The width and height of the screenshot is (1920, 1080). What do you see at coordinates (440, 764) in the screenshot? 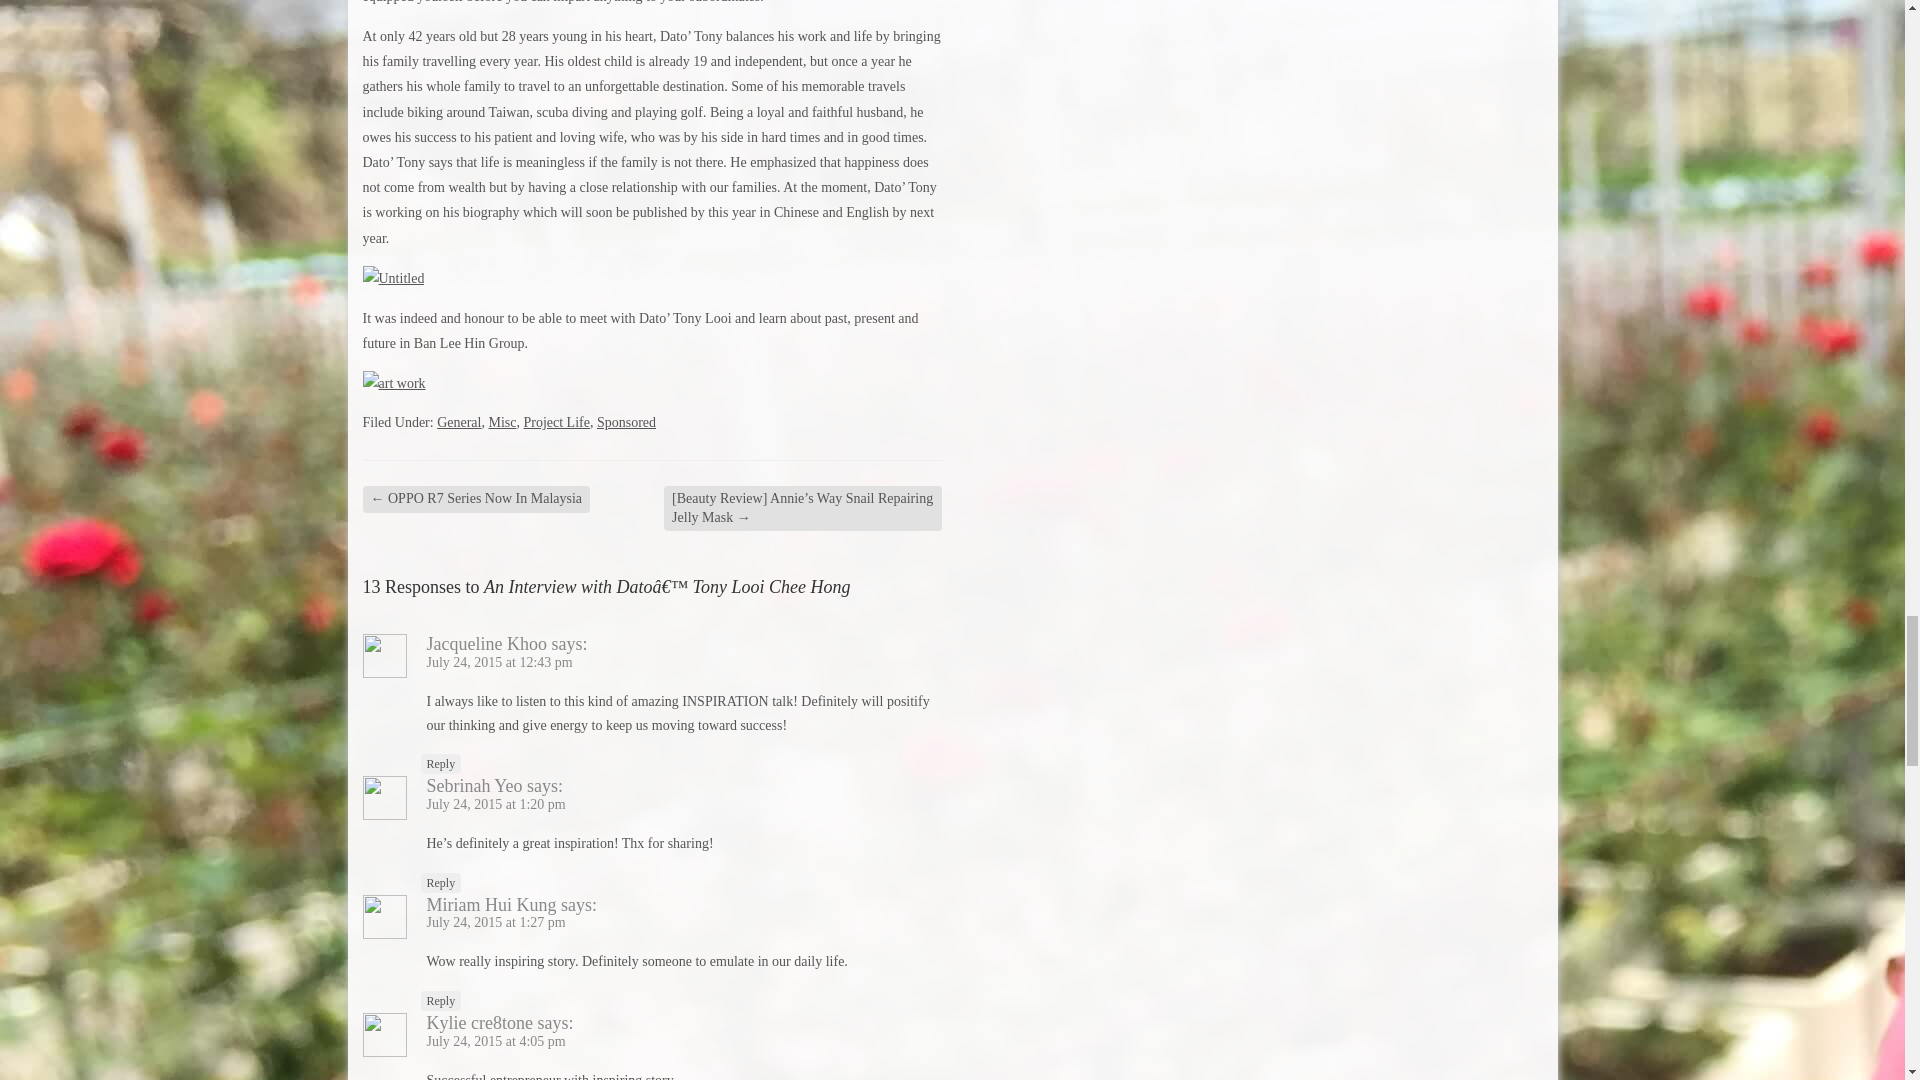
I see `Reply` at bounding box center [440, 764].